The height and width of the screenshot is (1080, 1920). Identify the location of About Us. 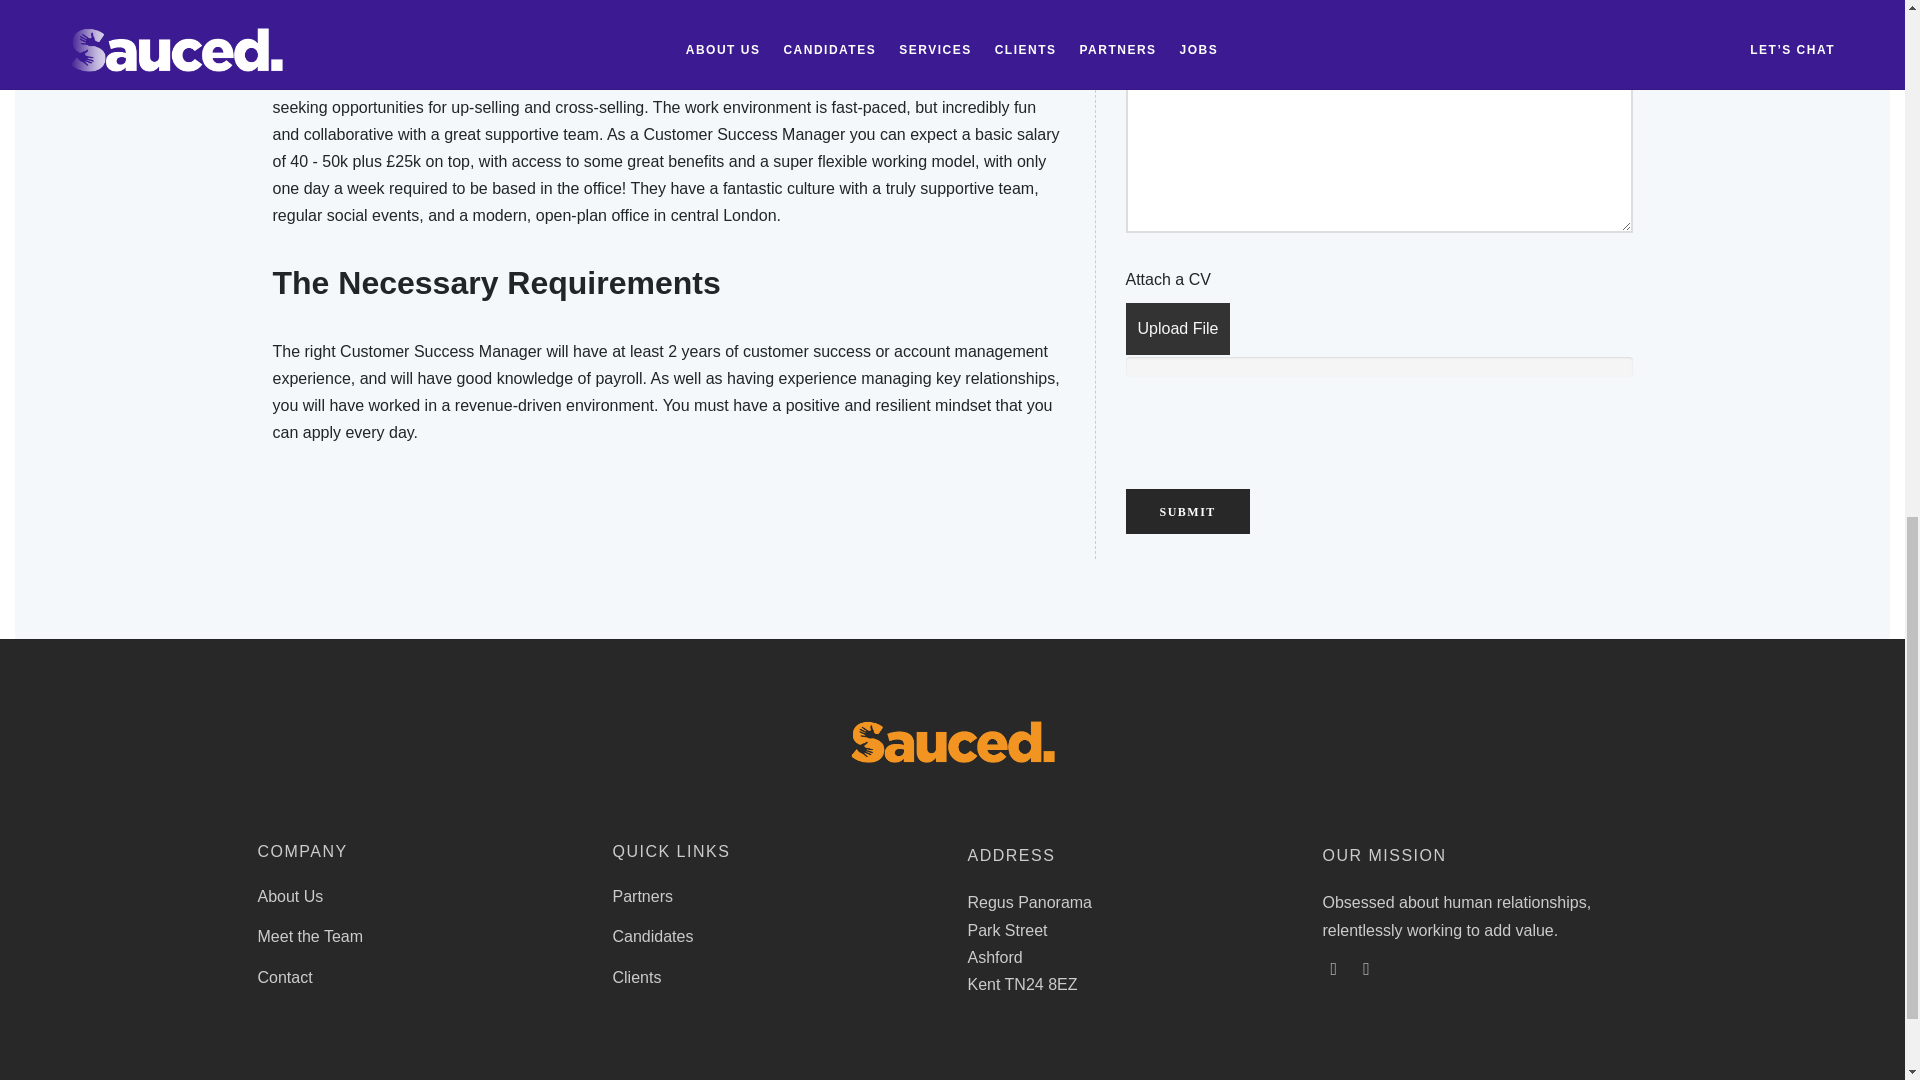
(290, 896).